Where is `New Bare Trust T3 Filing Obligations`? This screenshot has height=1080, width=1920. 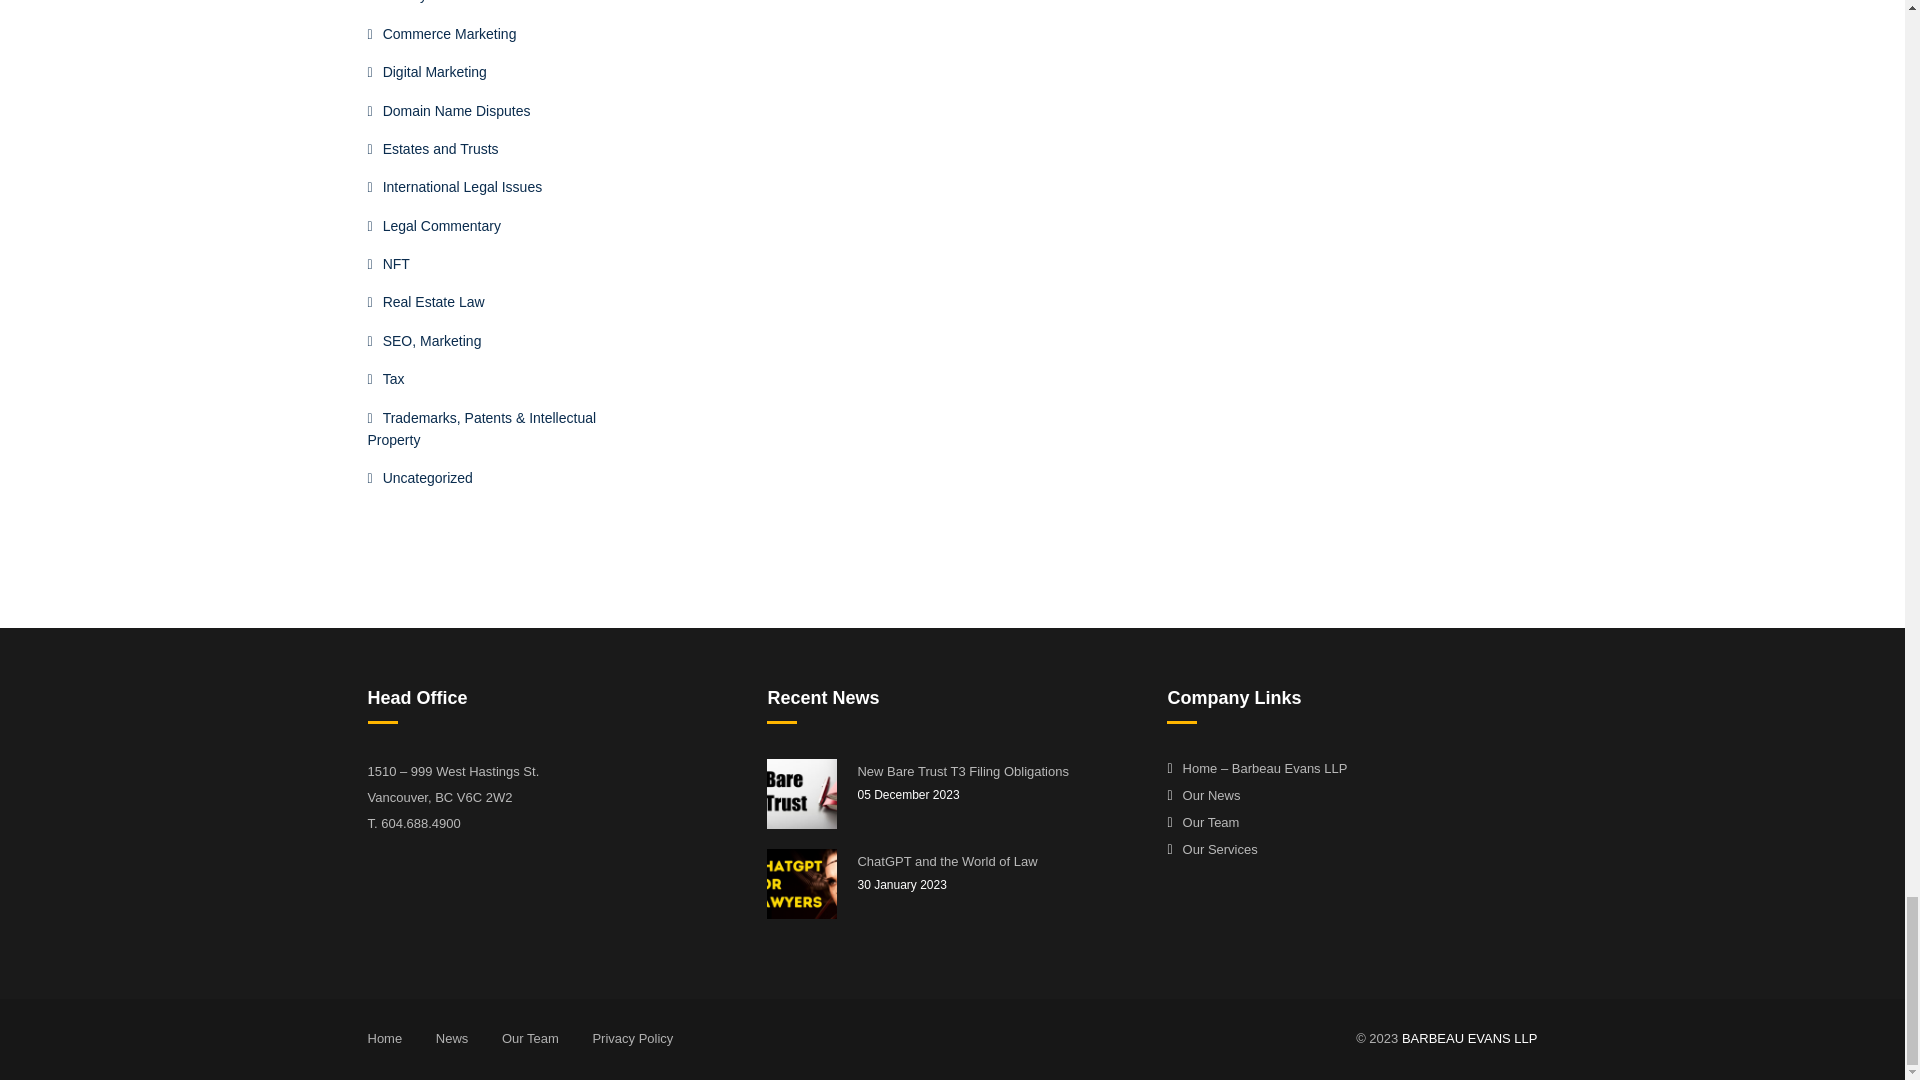 New Bare Trust T3 Filing Obligations is located at coordinates (996, 772).